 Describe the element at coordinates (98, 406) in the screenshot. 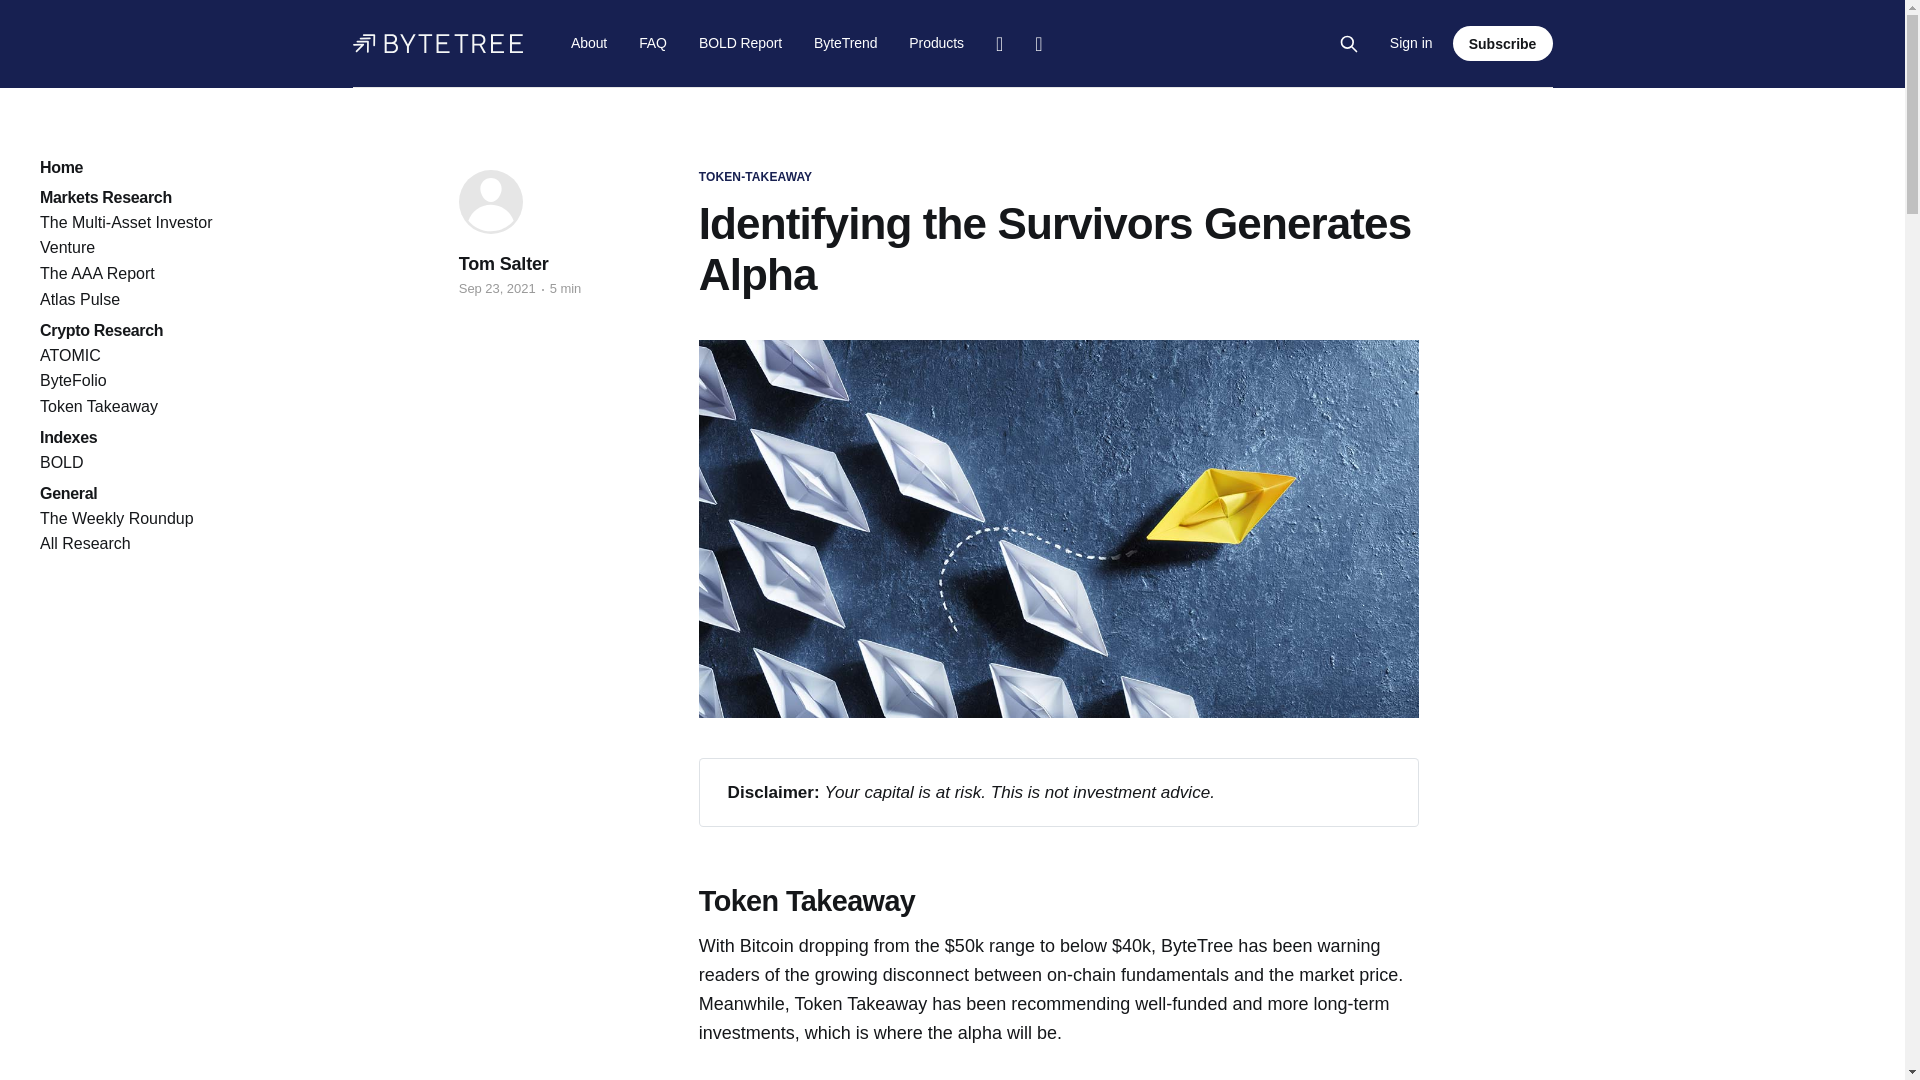

I see `Token Takeaway` at that location.